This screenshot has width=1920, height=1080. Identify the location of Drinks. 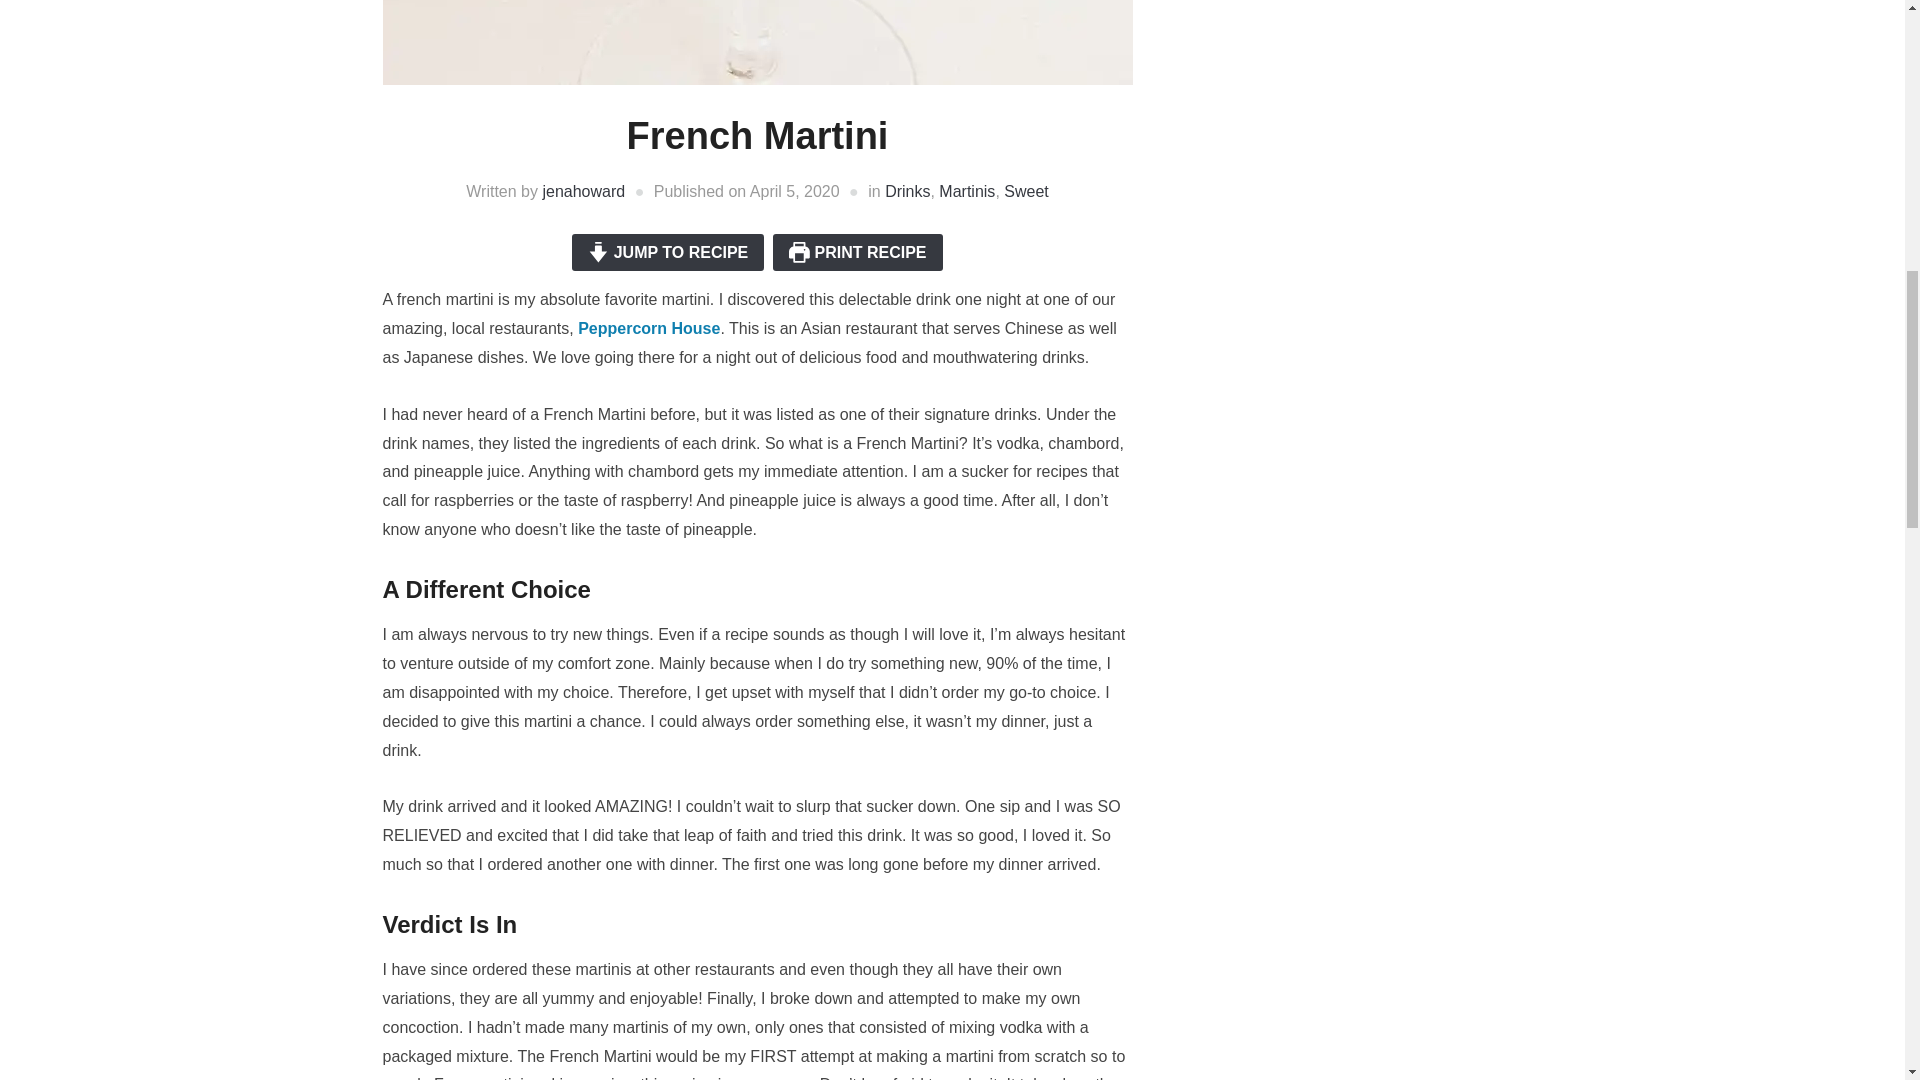
(907, 190).